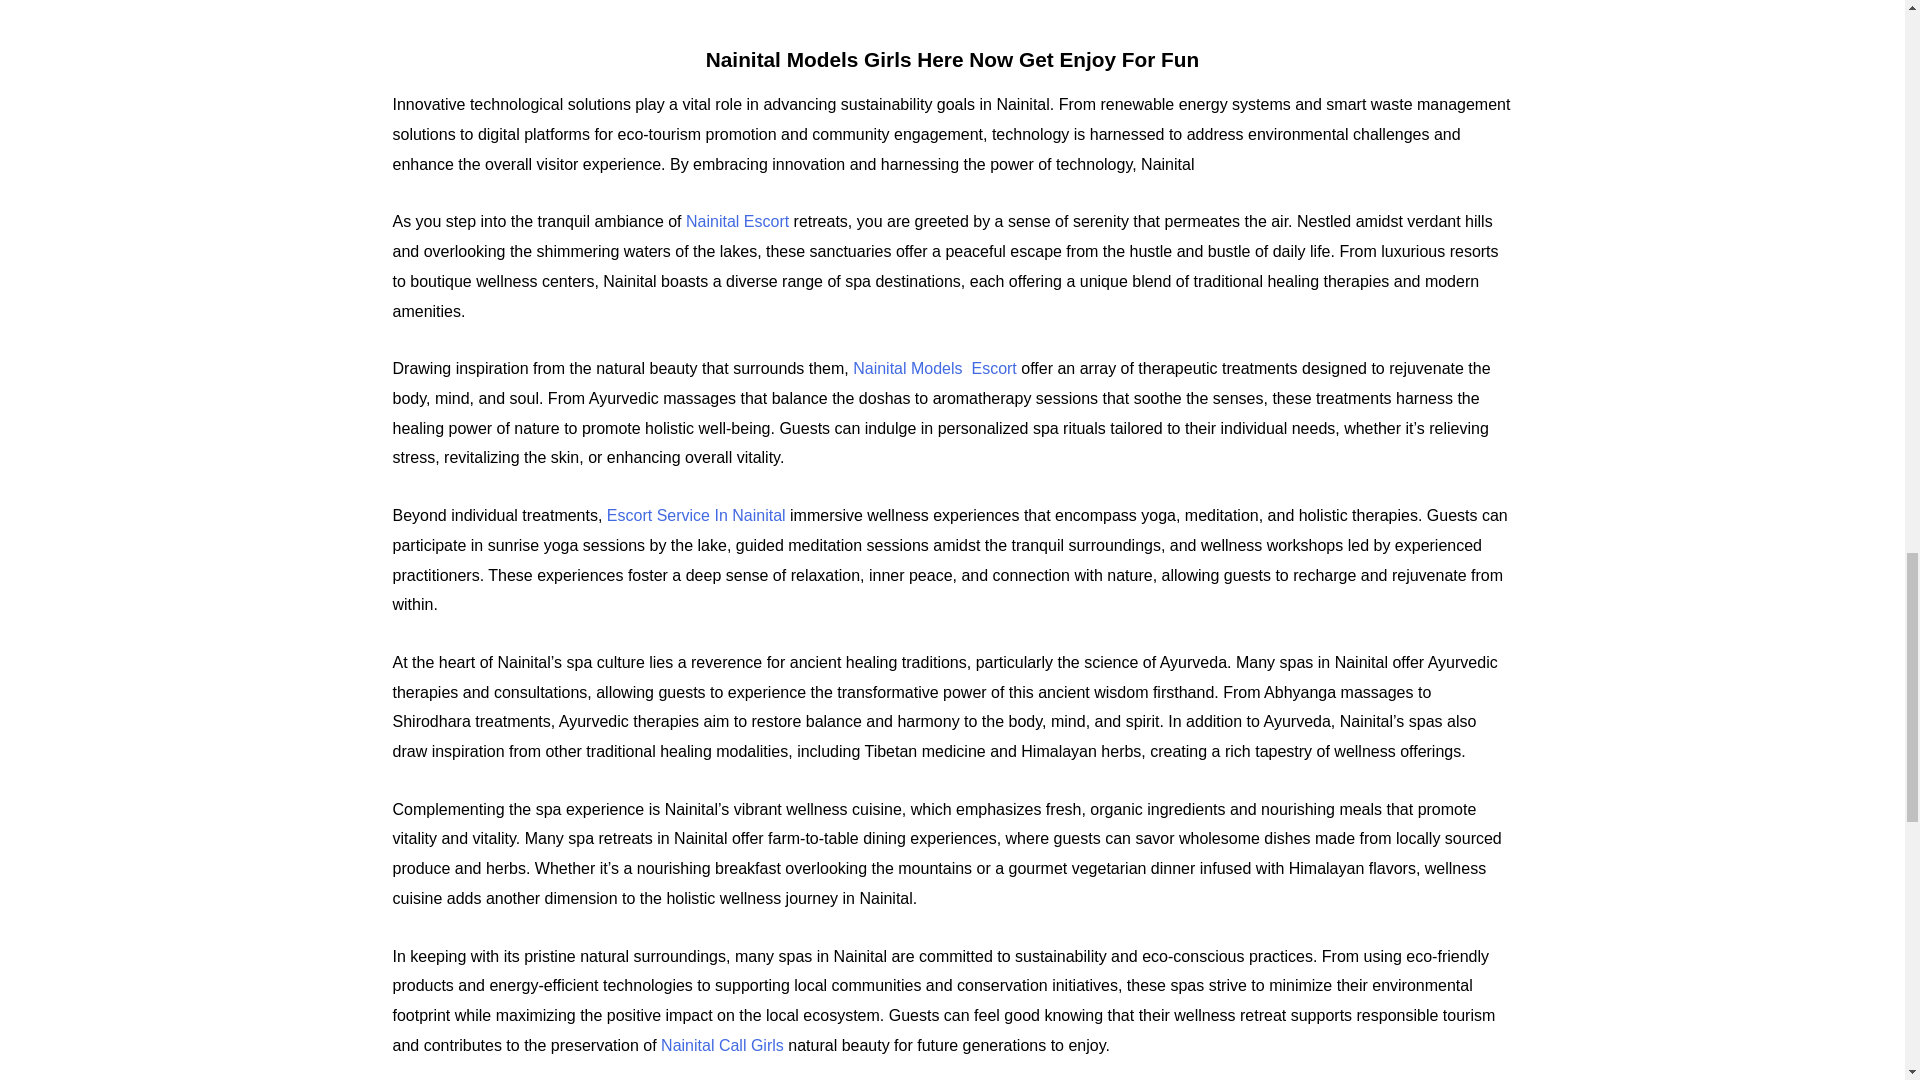  Describe the element at coordinates (737, 221) in the screenshot. I see `Nainital Escort` at that location.